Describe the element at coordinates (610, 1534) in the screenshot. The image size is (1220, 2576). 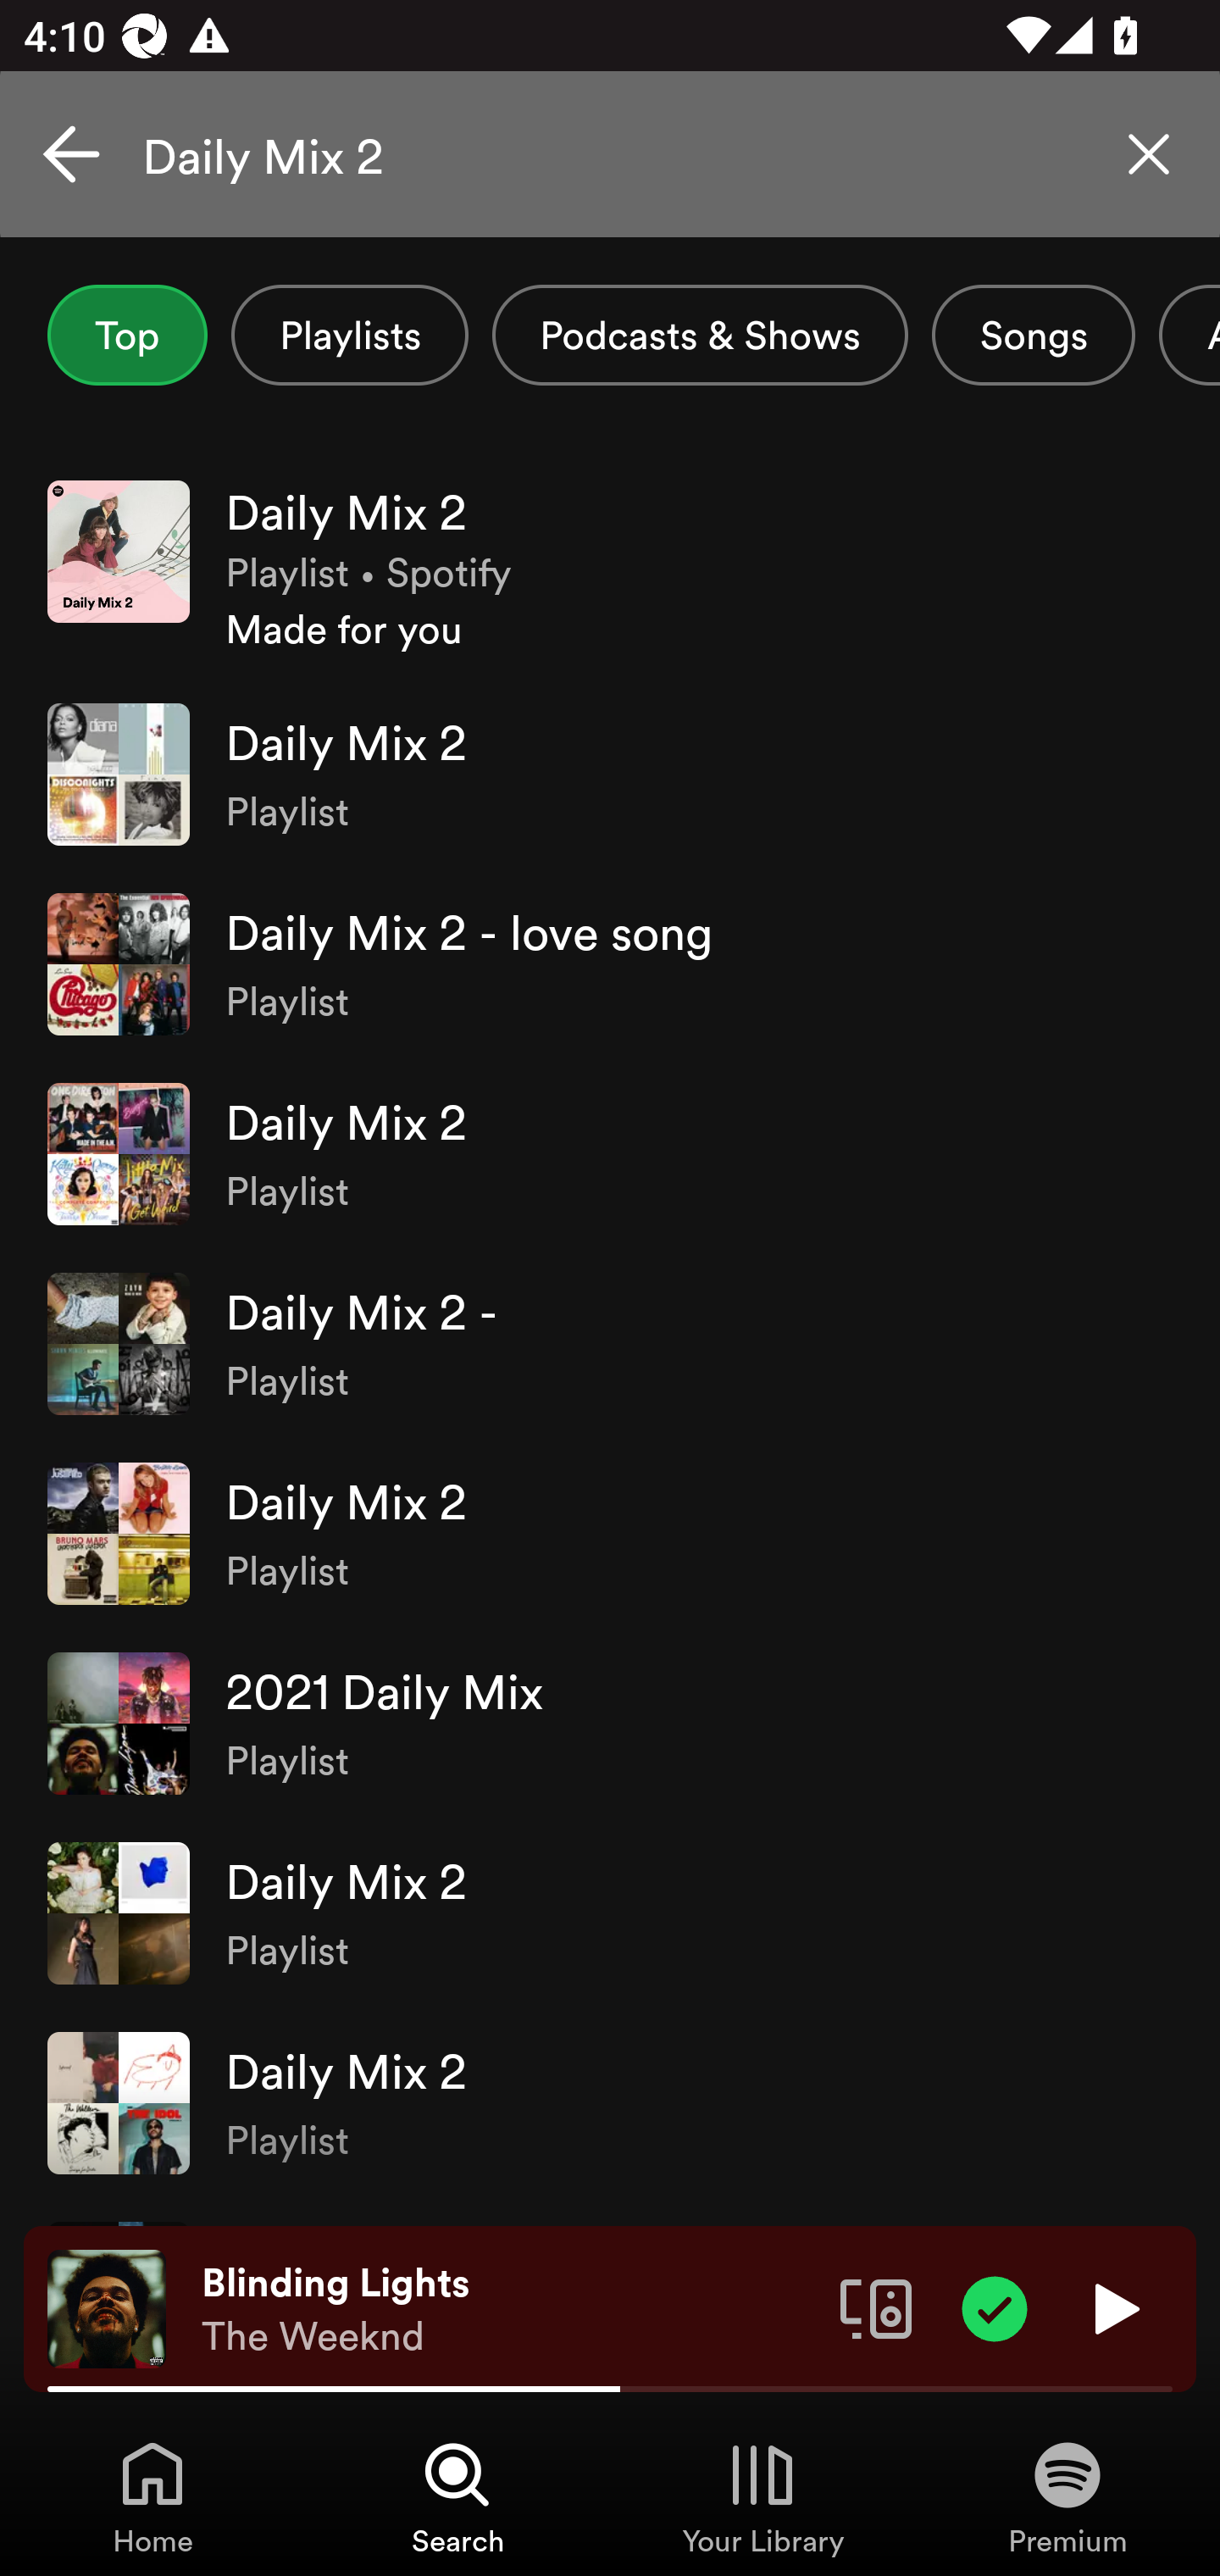
I see `Daily Mix 2 Playlist` at that location.